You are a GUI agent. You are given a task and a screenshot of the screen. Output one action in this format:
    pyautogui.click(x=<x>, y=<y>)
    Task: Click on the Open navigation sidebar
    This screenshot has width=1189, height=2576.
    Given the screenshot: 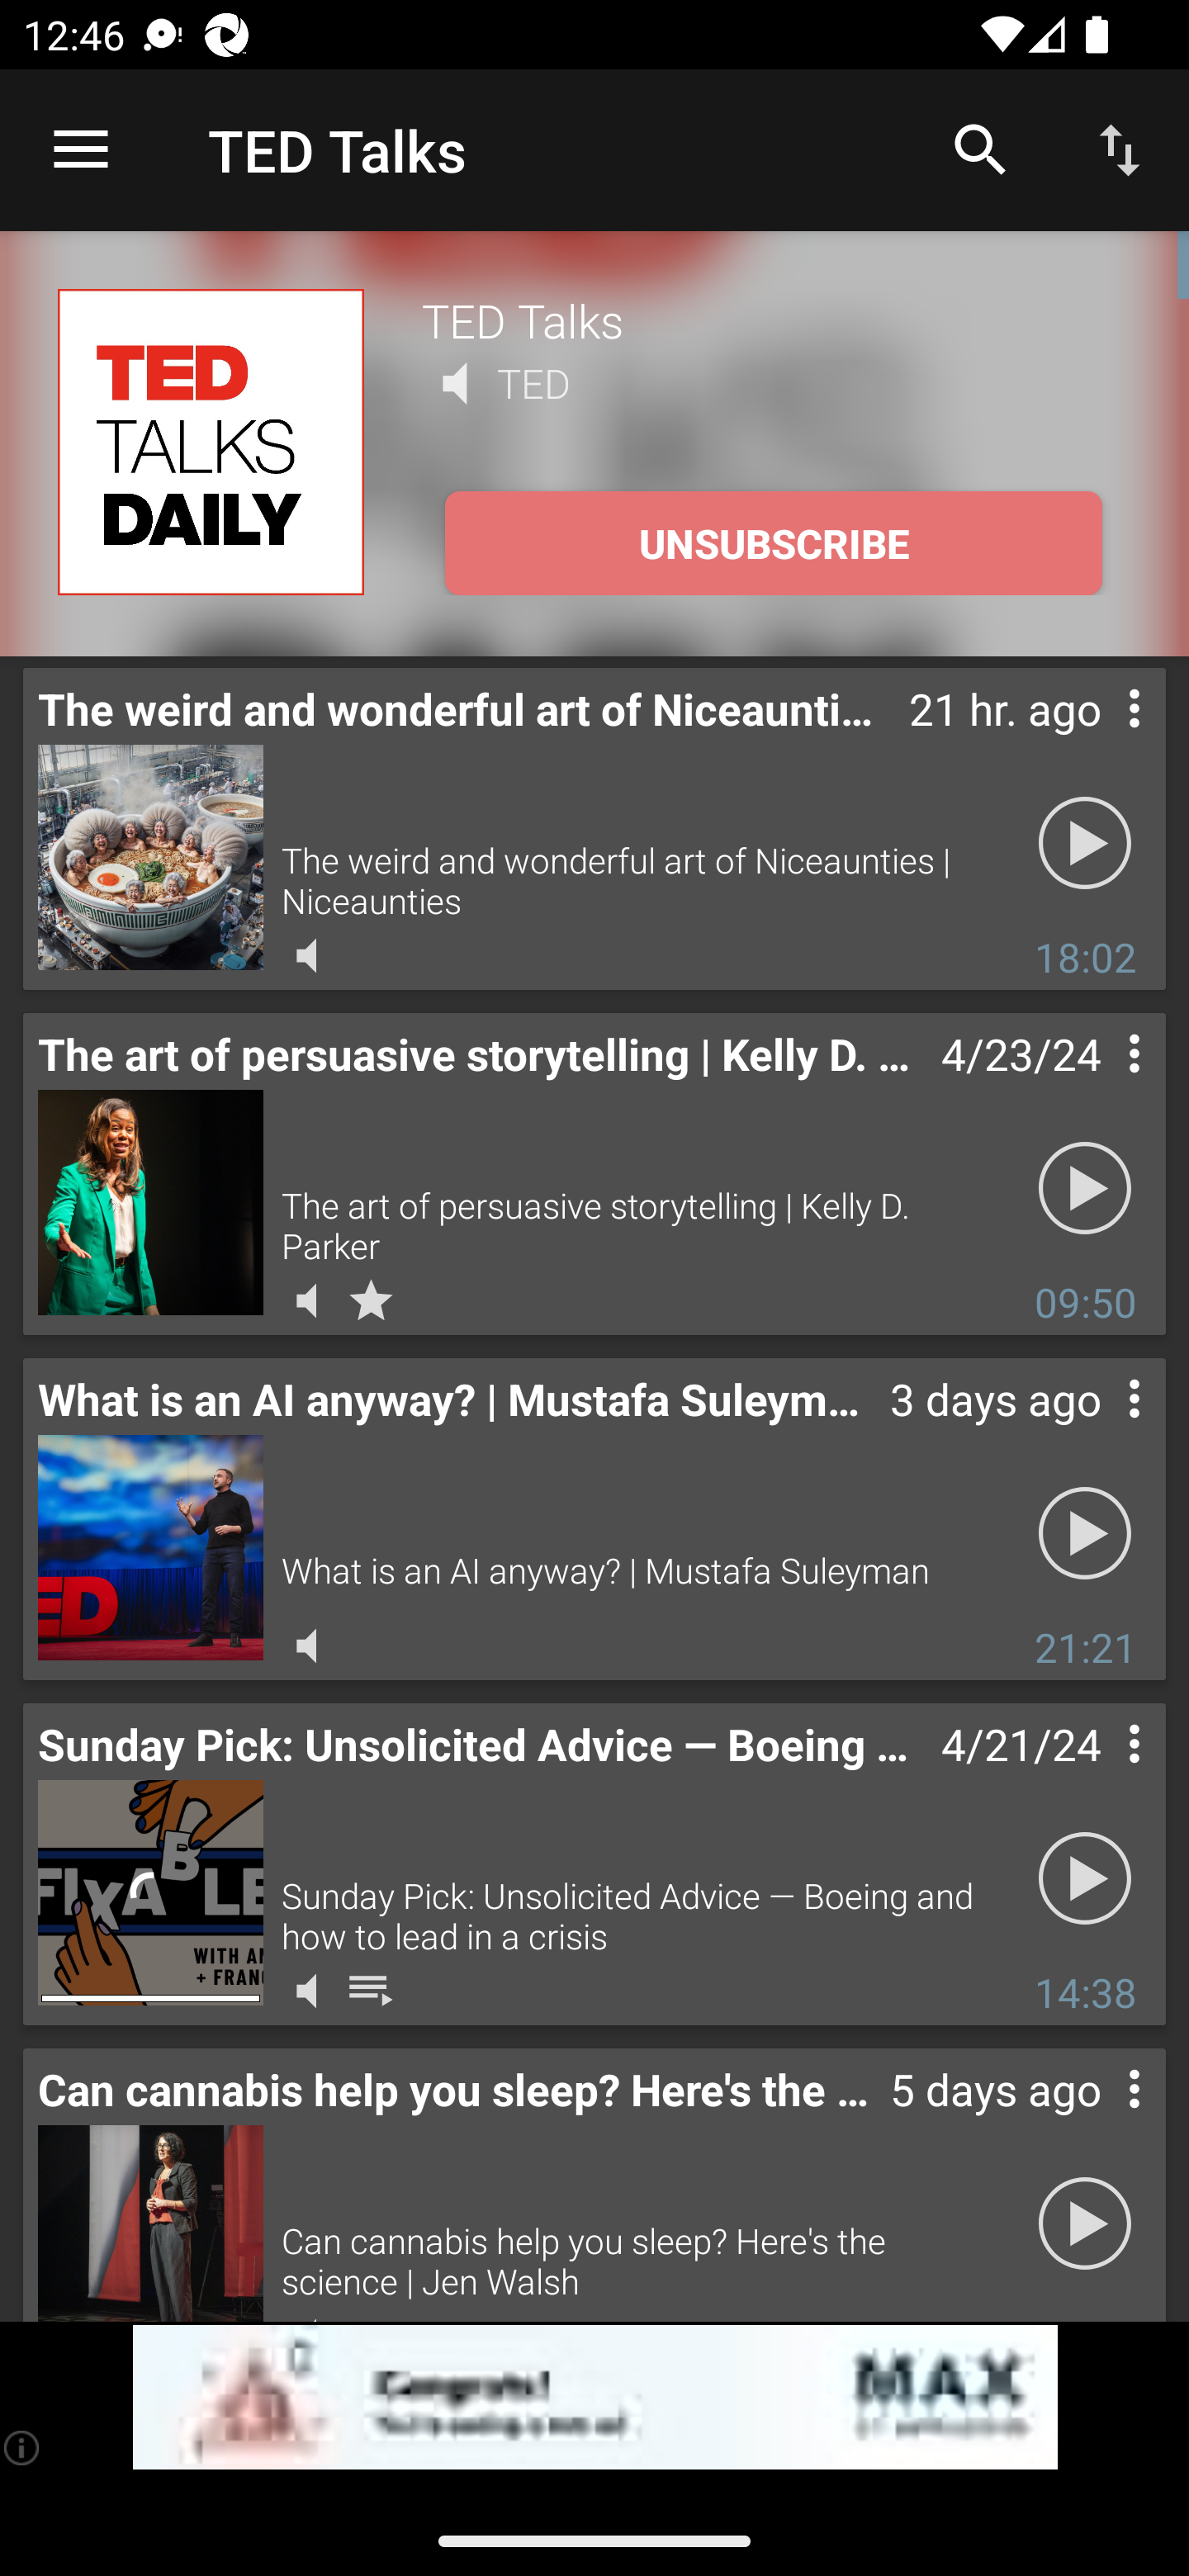 What is the action you would take?
    pyautogui.click(x=81, y=150)
    